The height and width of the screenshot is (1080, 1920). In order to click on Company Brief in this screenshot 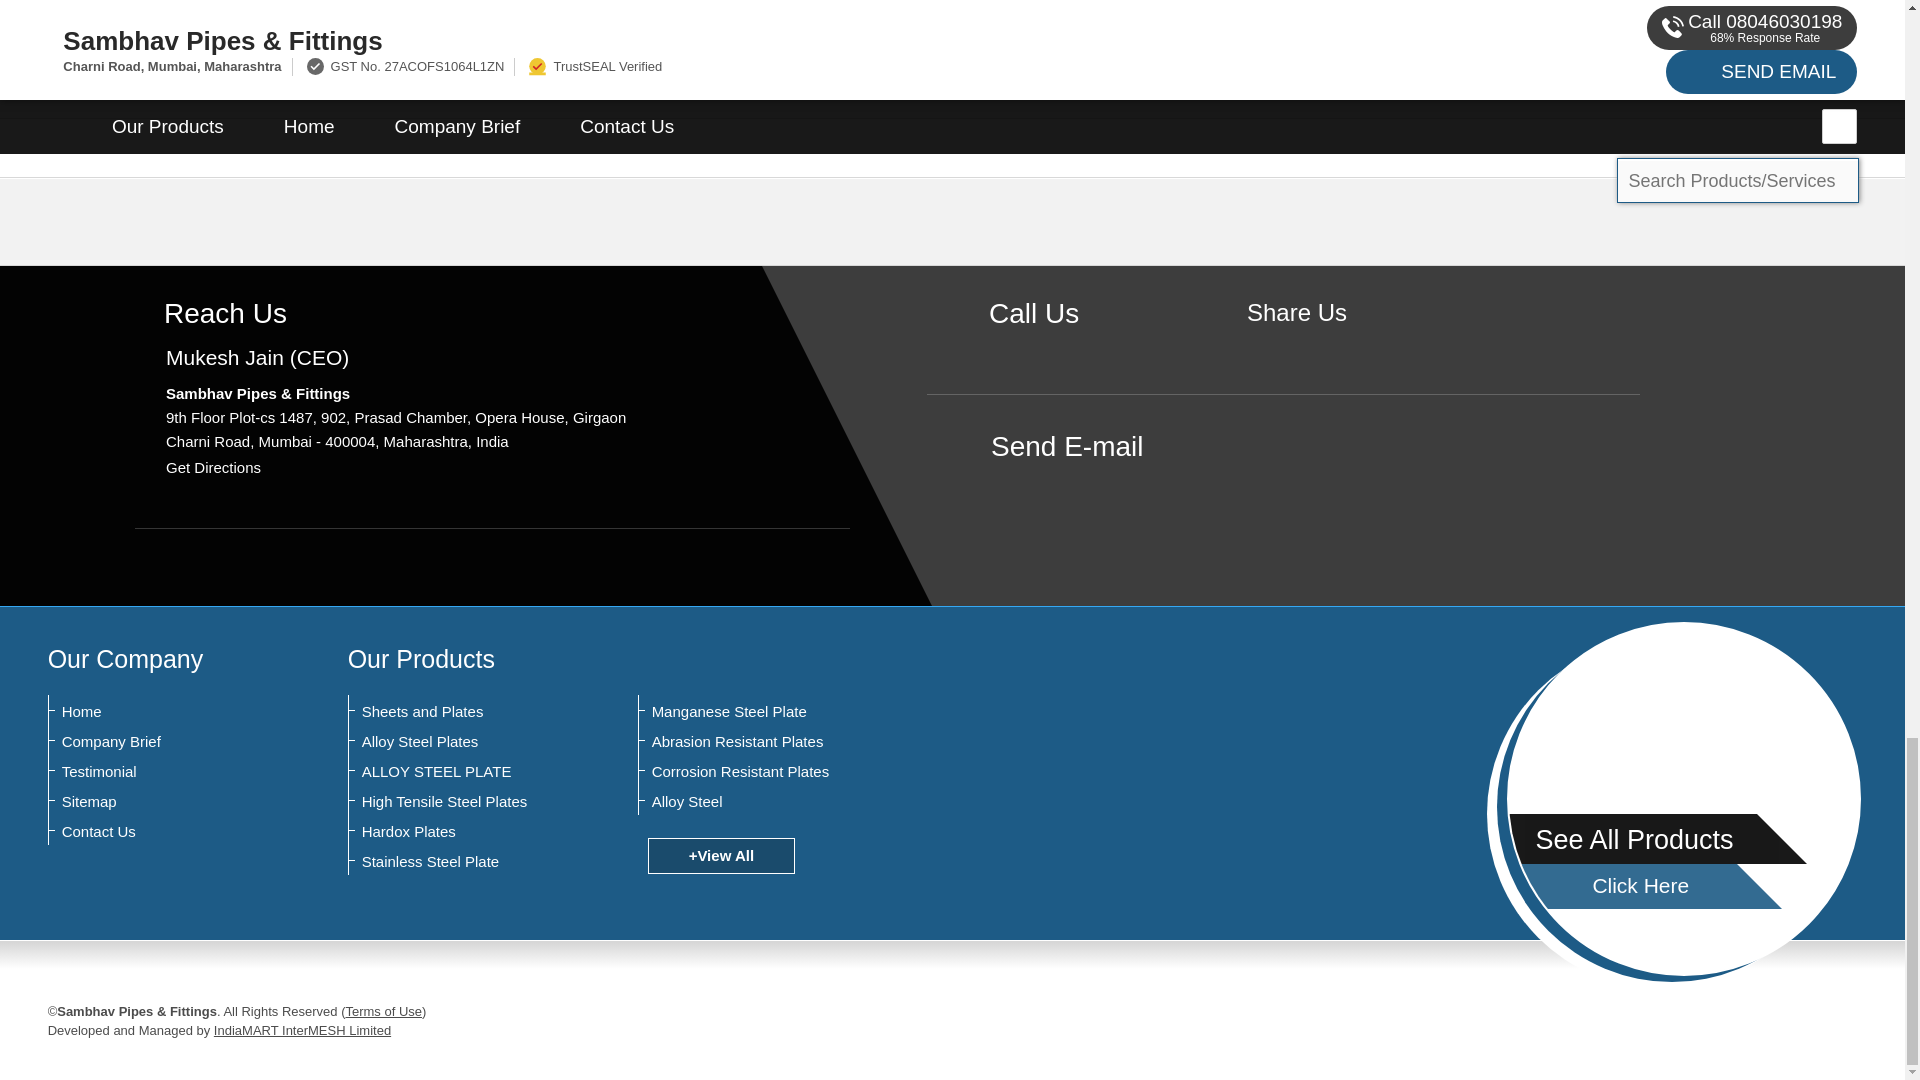, I will do `click(160, 742)`.